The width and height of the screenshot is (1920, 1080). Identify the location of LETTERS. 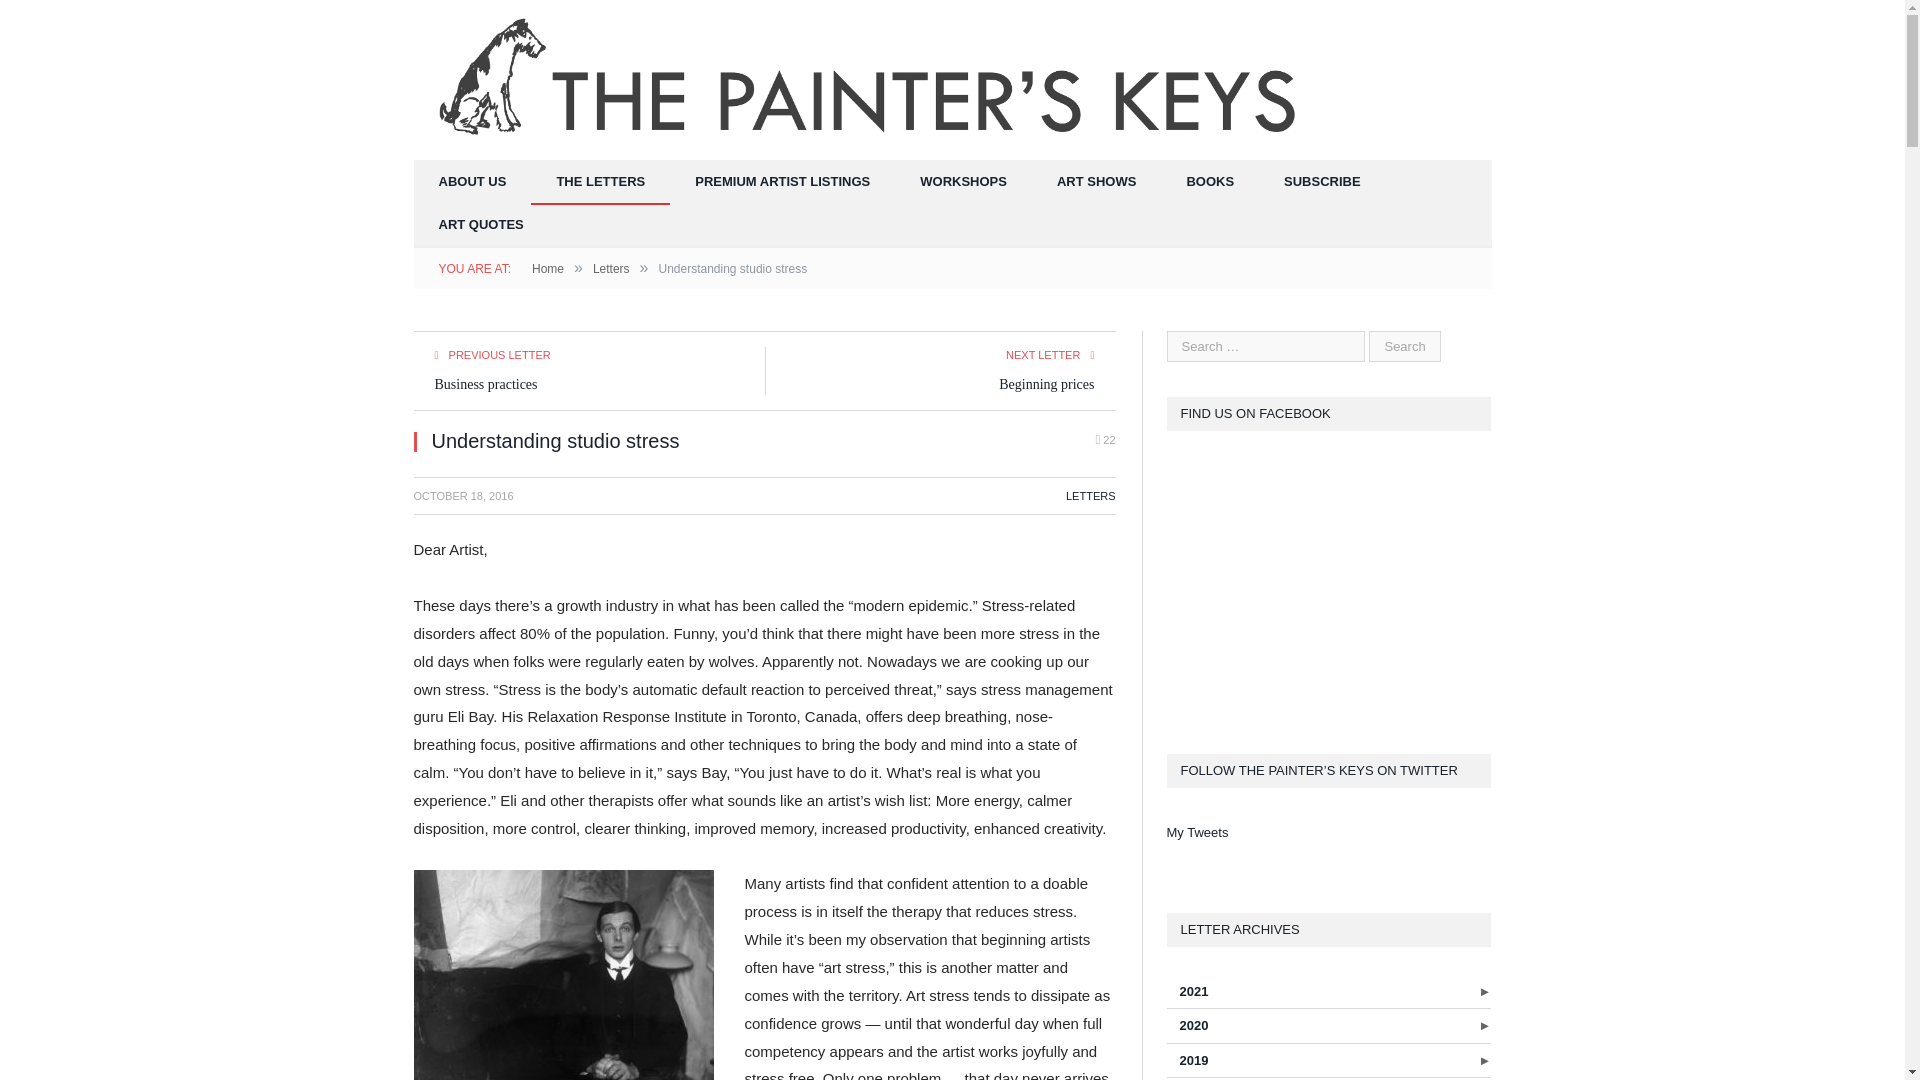
(1090, 496).